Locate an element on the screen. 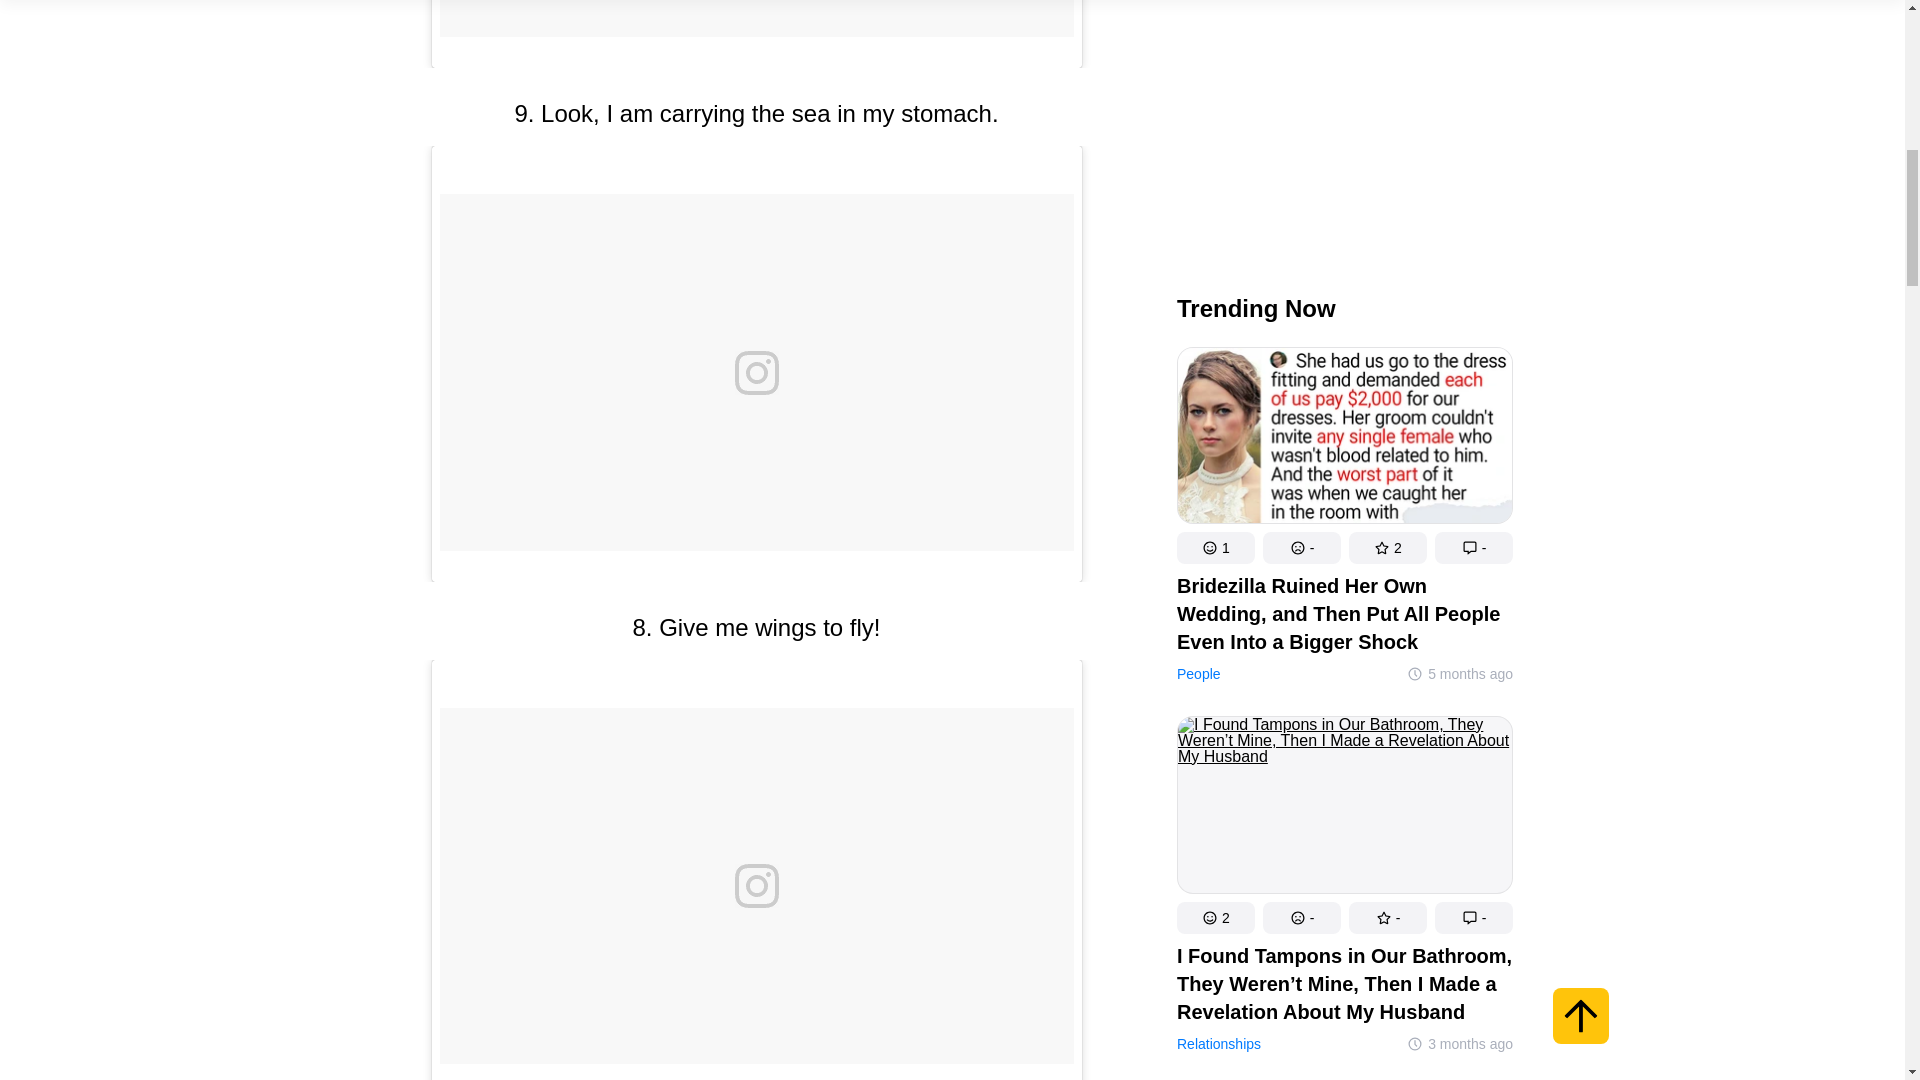 The height and width of the screenshot is (1080, 1920). Relationships is located at coordinates (1217, 218).